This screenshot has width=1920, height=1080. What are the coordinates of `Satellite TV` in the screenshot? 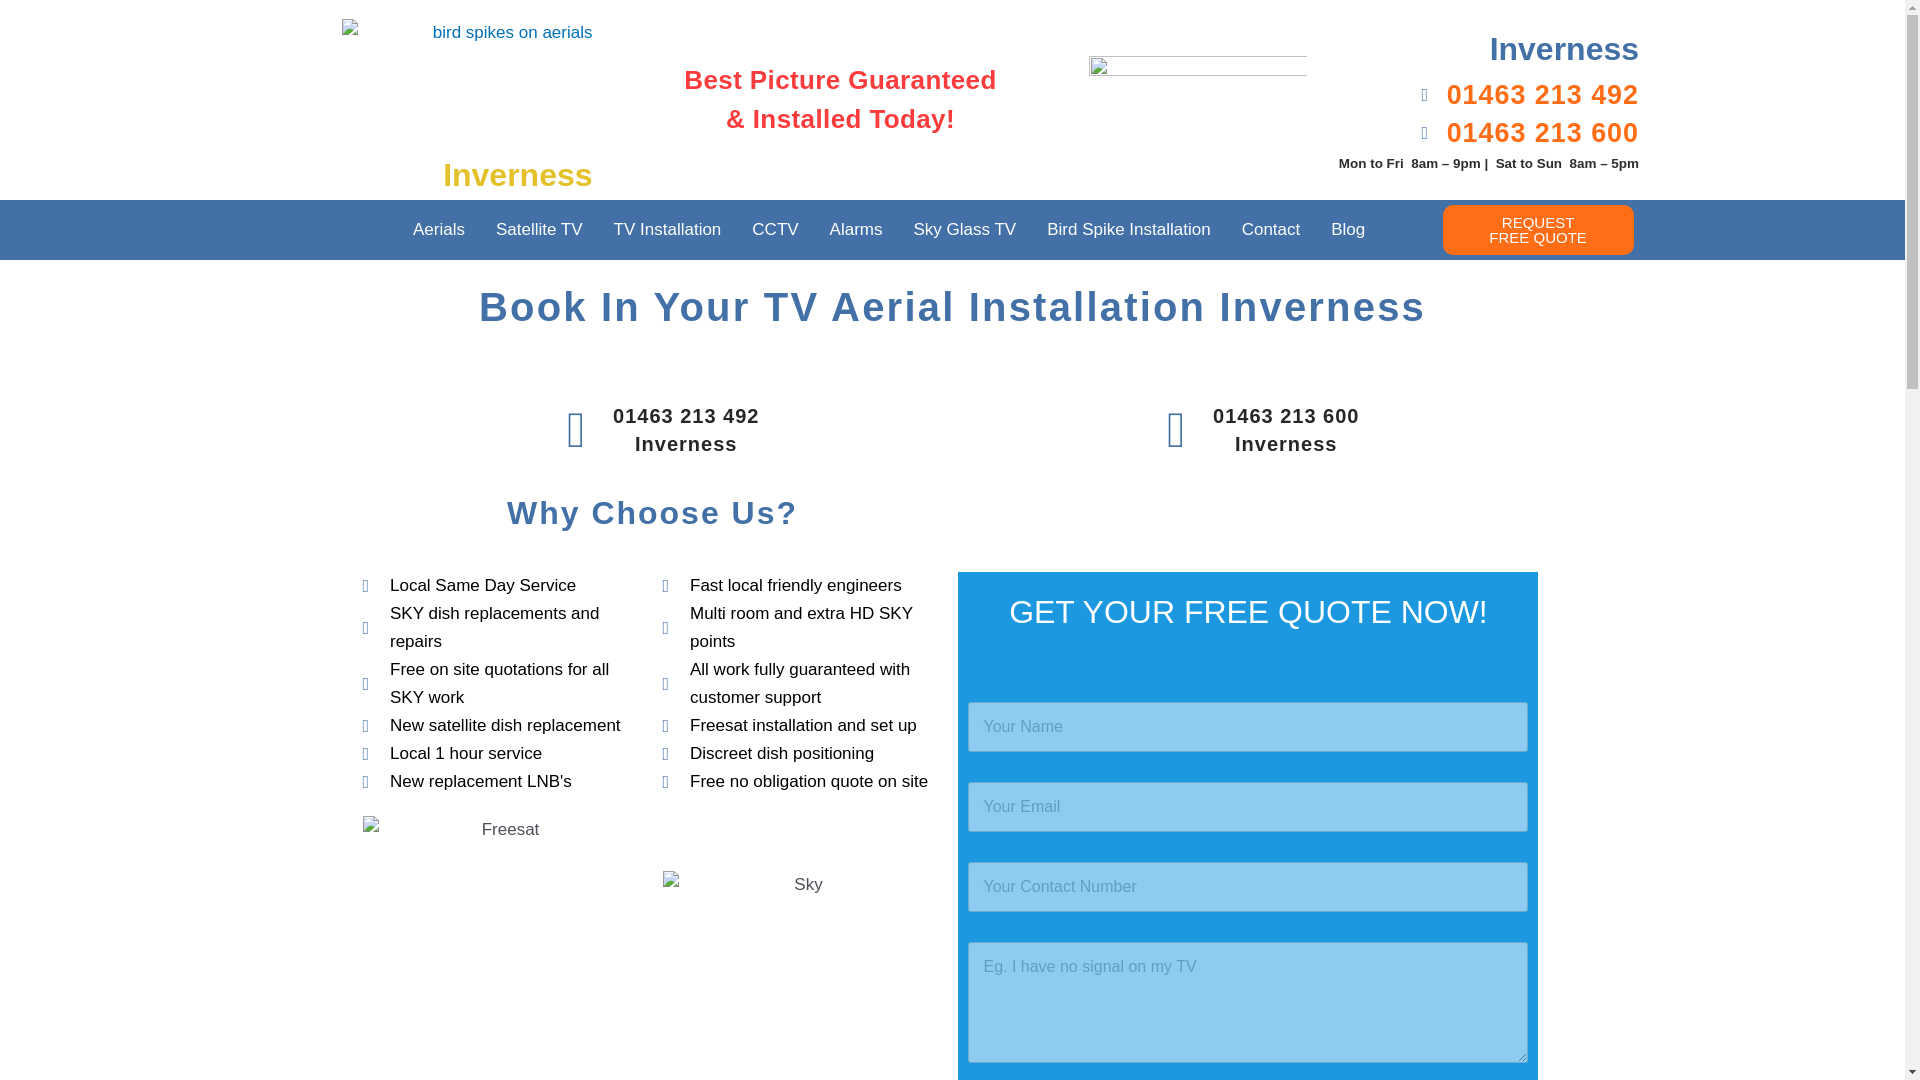 It's located at (539, 230).